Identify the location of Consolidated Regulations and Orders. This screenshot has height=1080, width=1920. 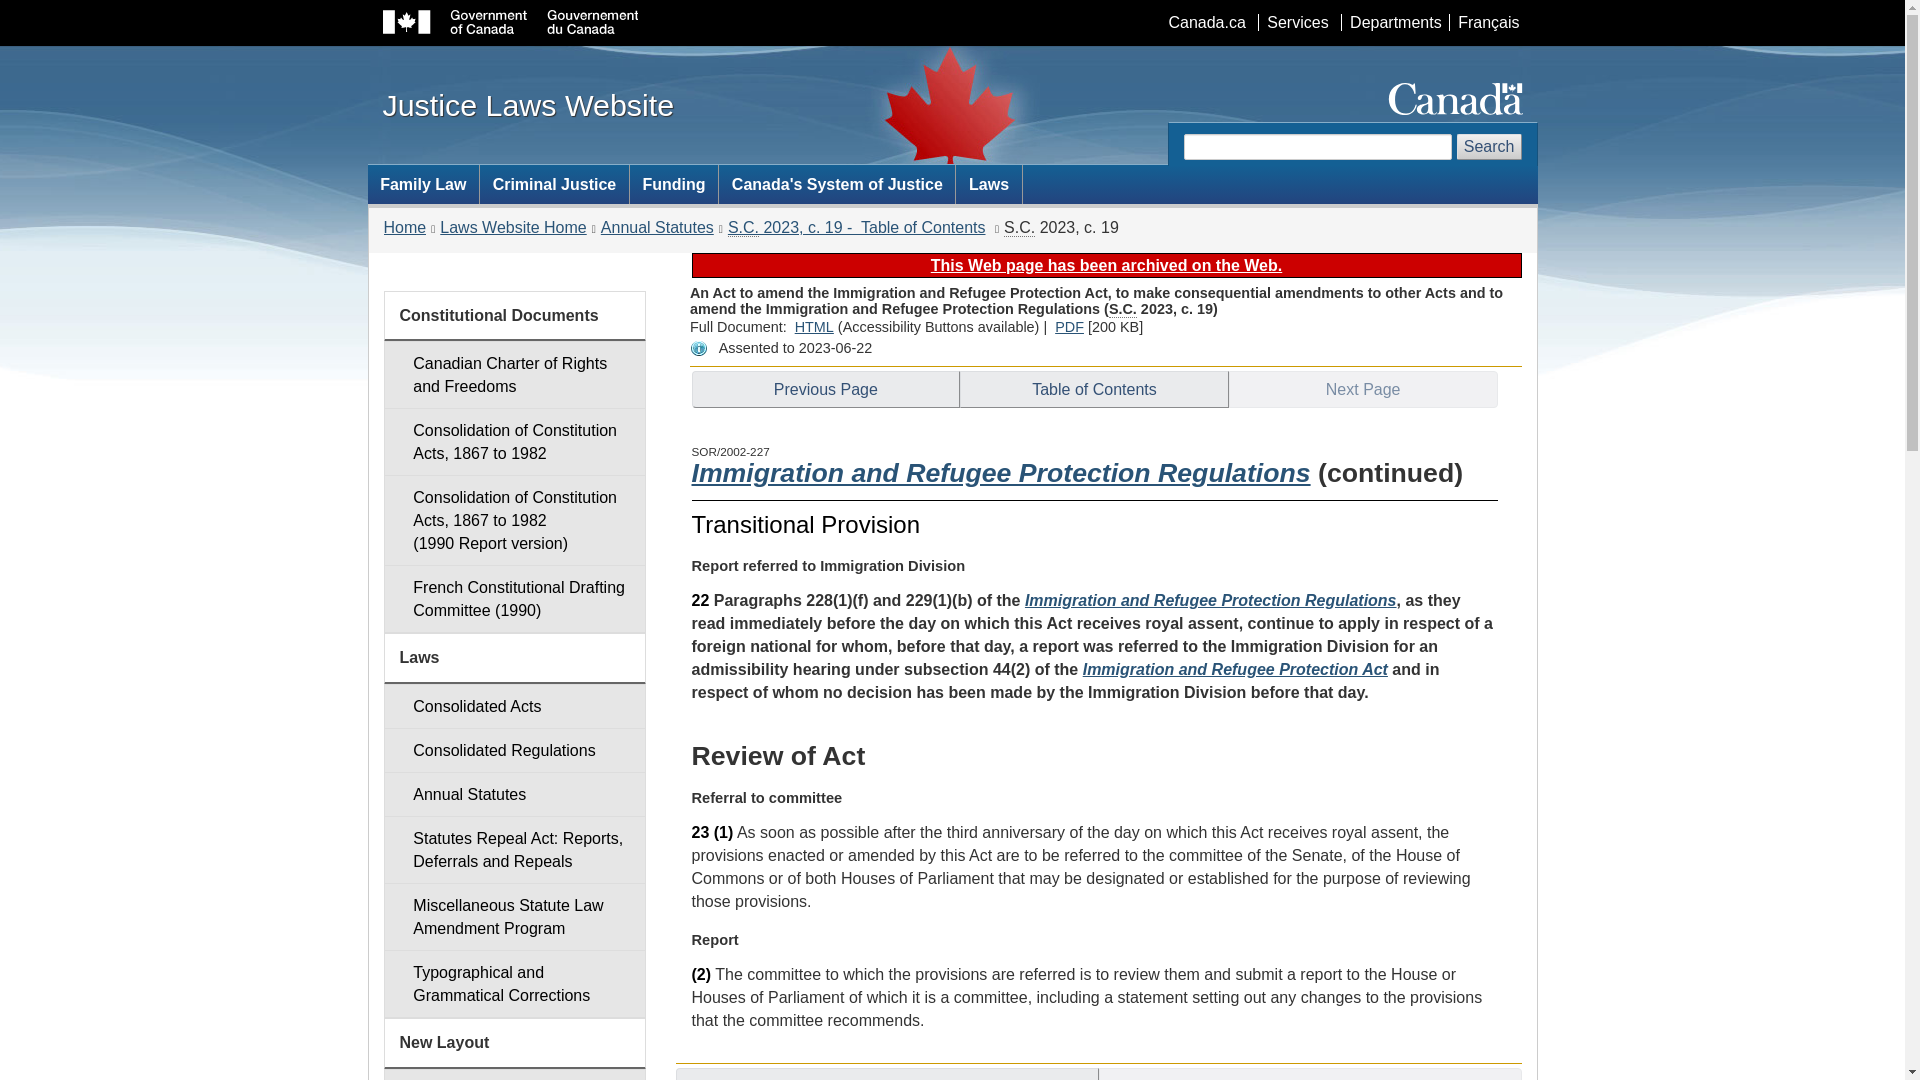
(514, 750).